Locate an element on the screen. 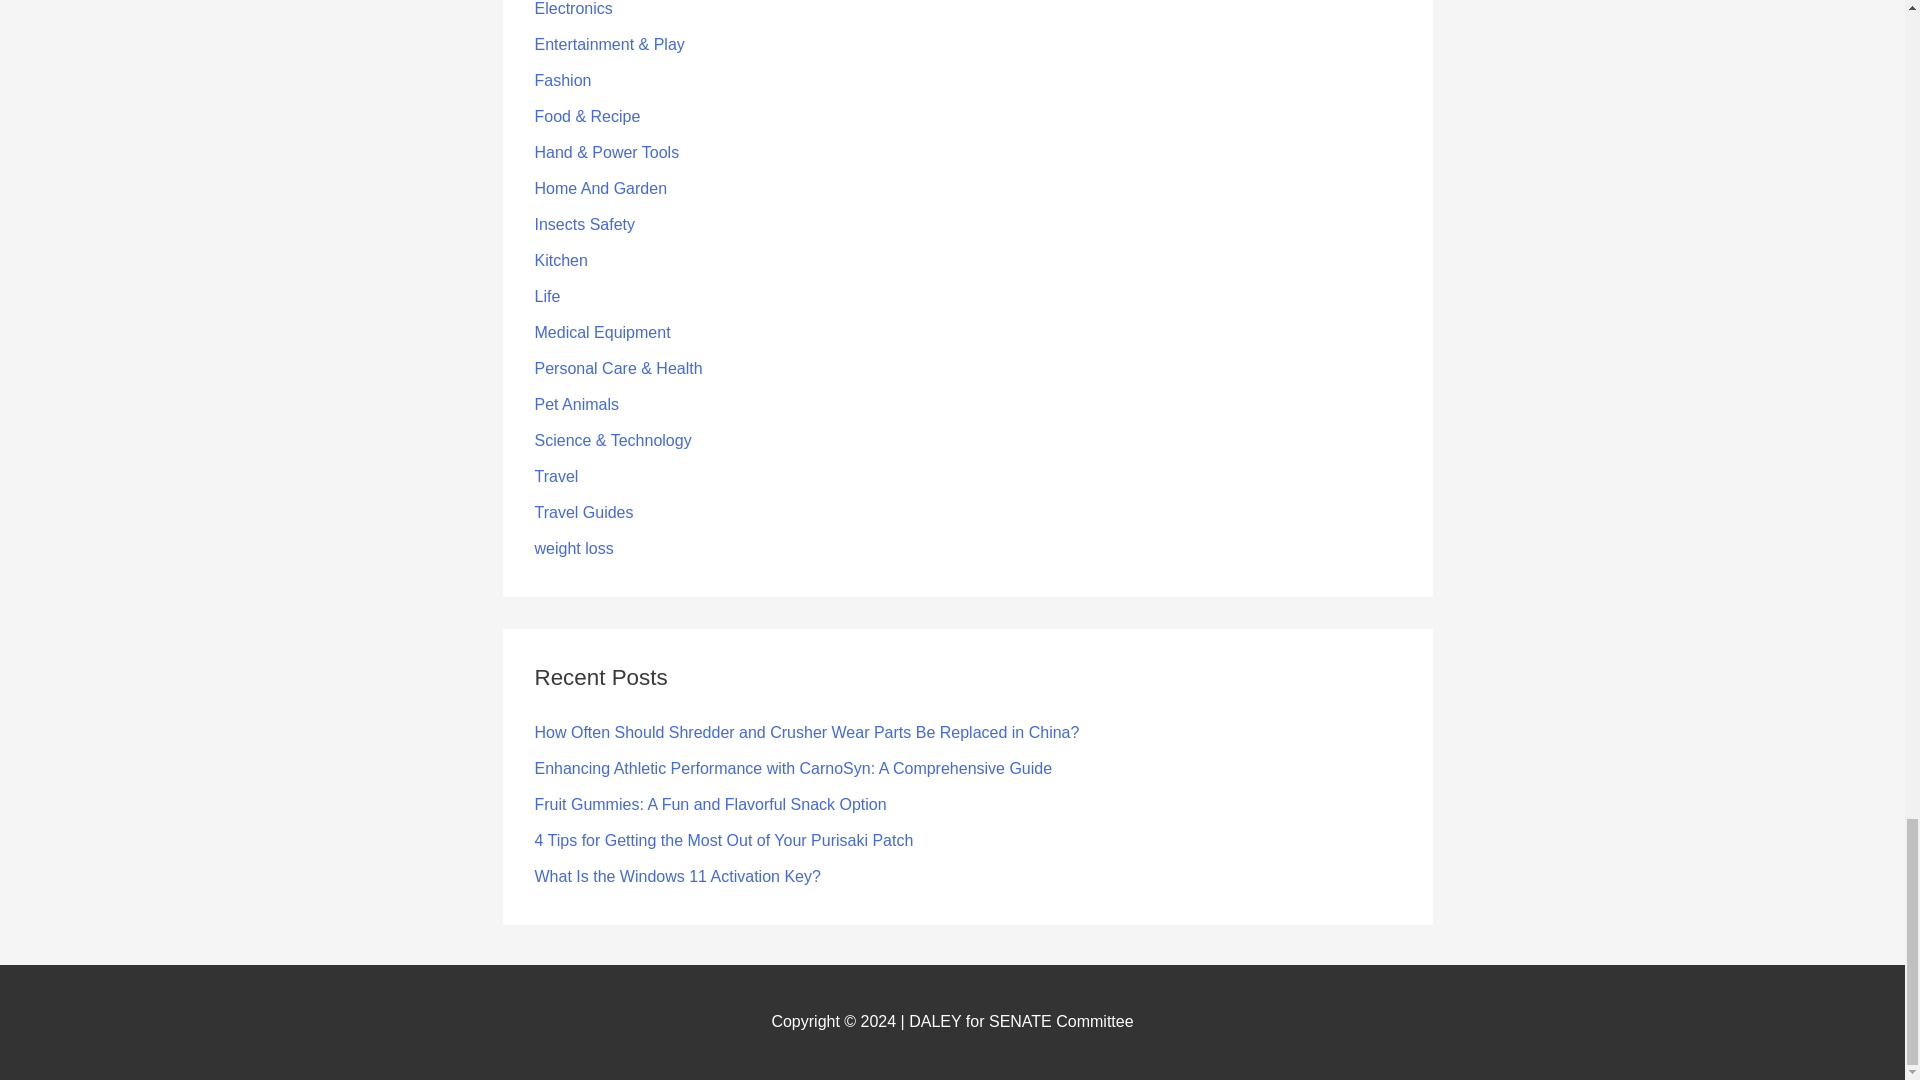  Pet Animals is located at coordinates (576, 404).